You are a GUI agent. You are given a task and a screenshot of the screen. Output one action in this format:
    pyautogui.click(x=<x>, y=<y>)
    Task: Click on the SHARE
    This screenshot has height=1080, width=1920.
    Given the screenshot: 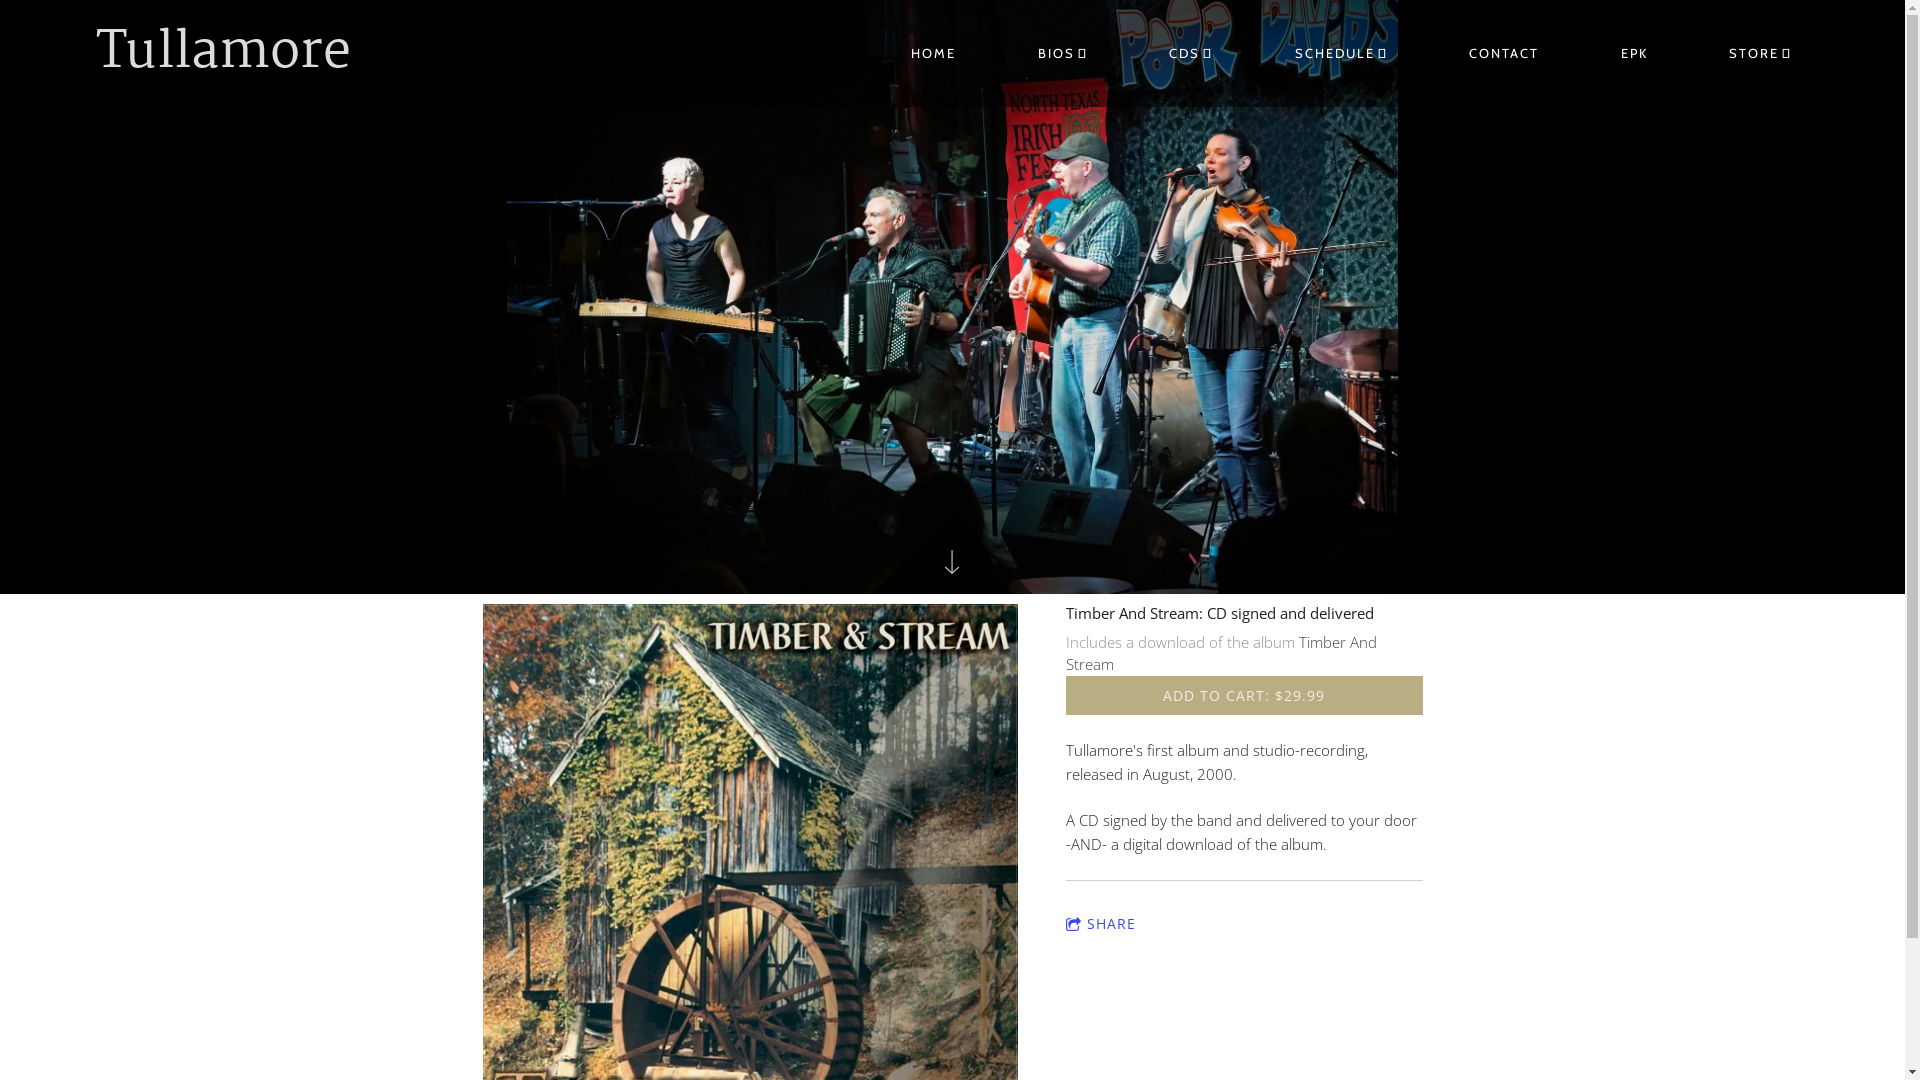 What is the action you would take?
    pyautogui.click(x=1101, y=924)
    